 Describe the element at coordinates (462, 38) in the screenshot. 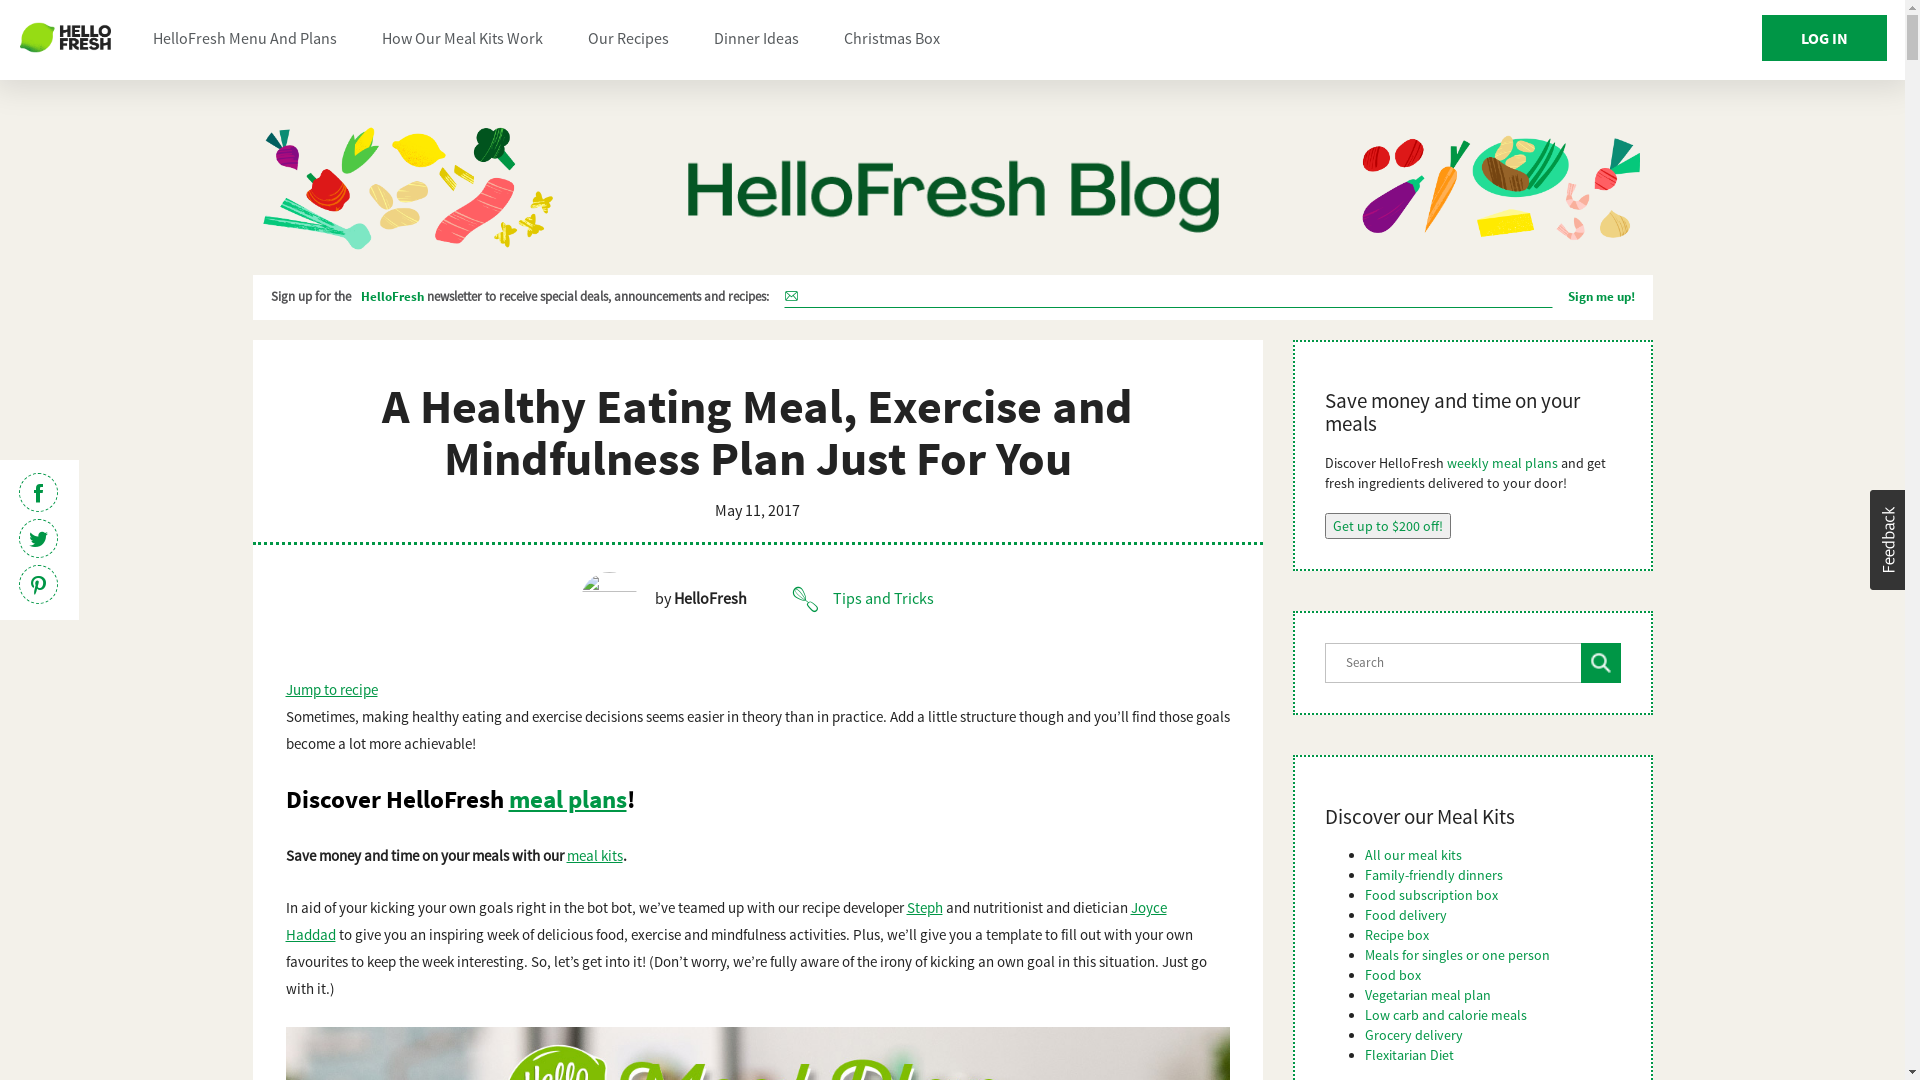

I see `How Our Meal Kits Work` at that location.